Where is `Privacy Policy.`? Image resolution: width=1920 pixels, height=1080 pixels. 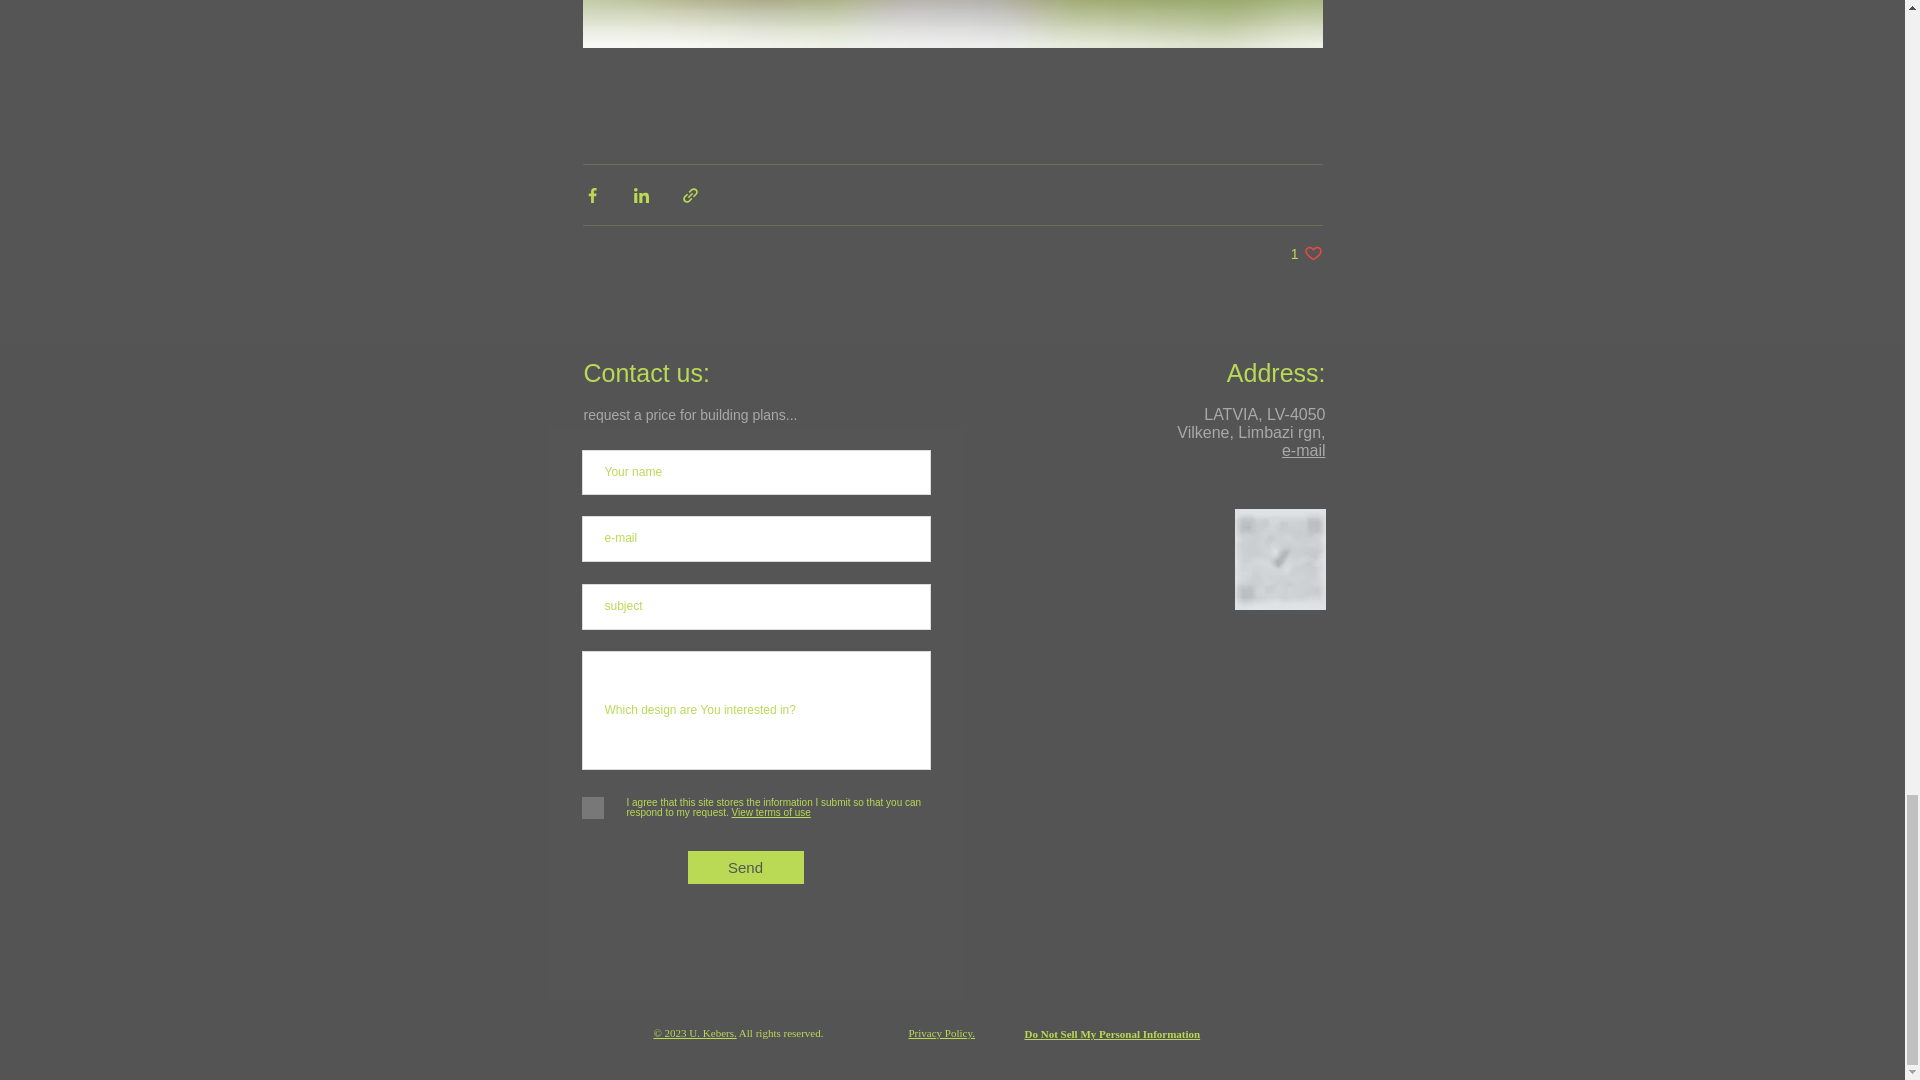
Privacy Policy. is located at coordinates (1306, 254).